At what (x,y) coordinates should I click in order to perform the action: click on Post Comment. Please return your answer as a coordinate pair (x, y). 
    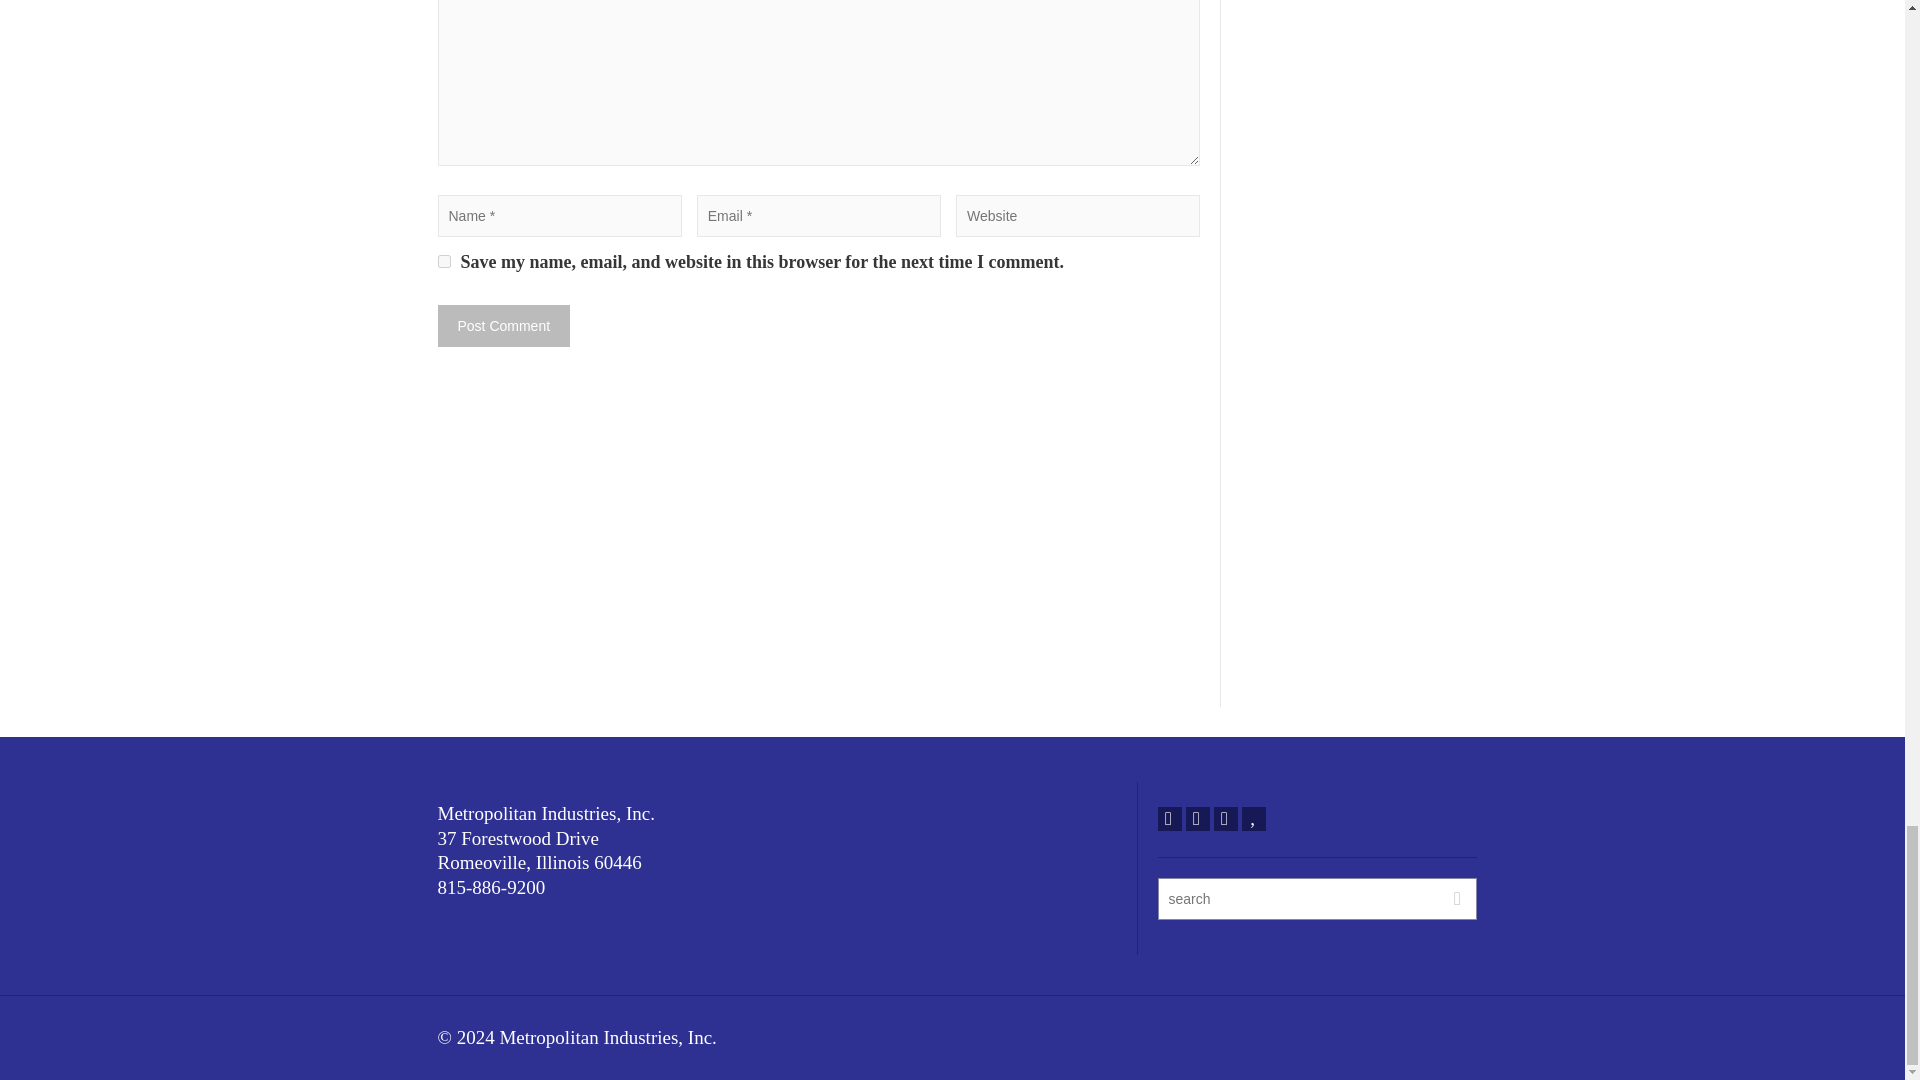
    Looking at the image, I should click on (504, 325).